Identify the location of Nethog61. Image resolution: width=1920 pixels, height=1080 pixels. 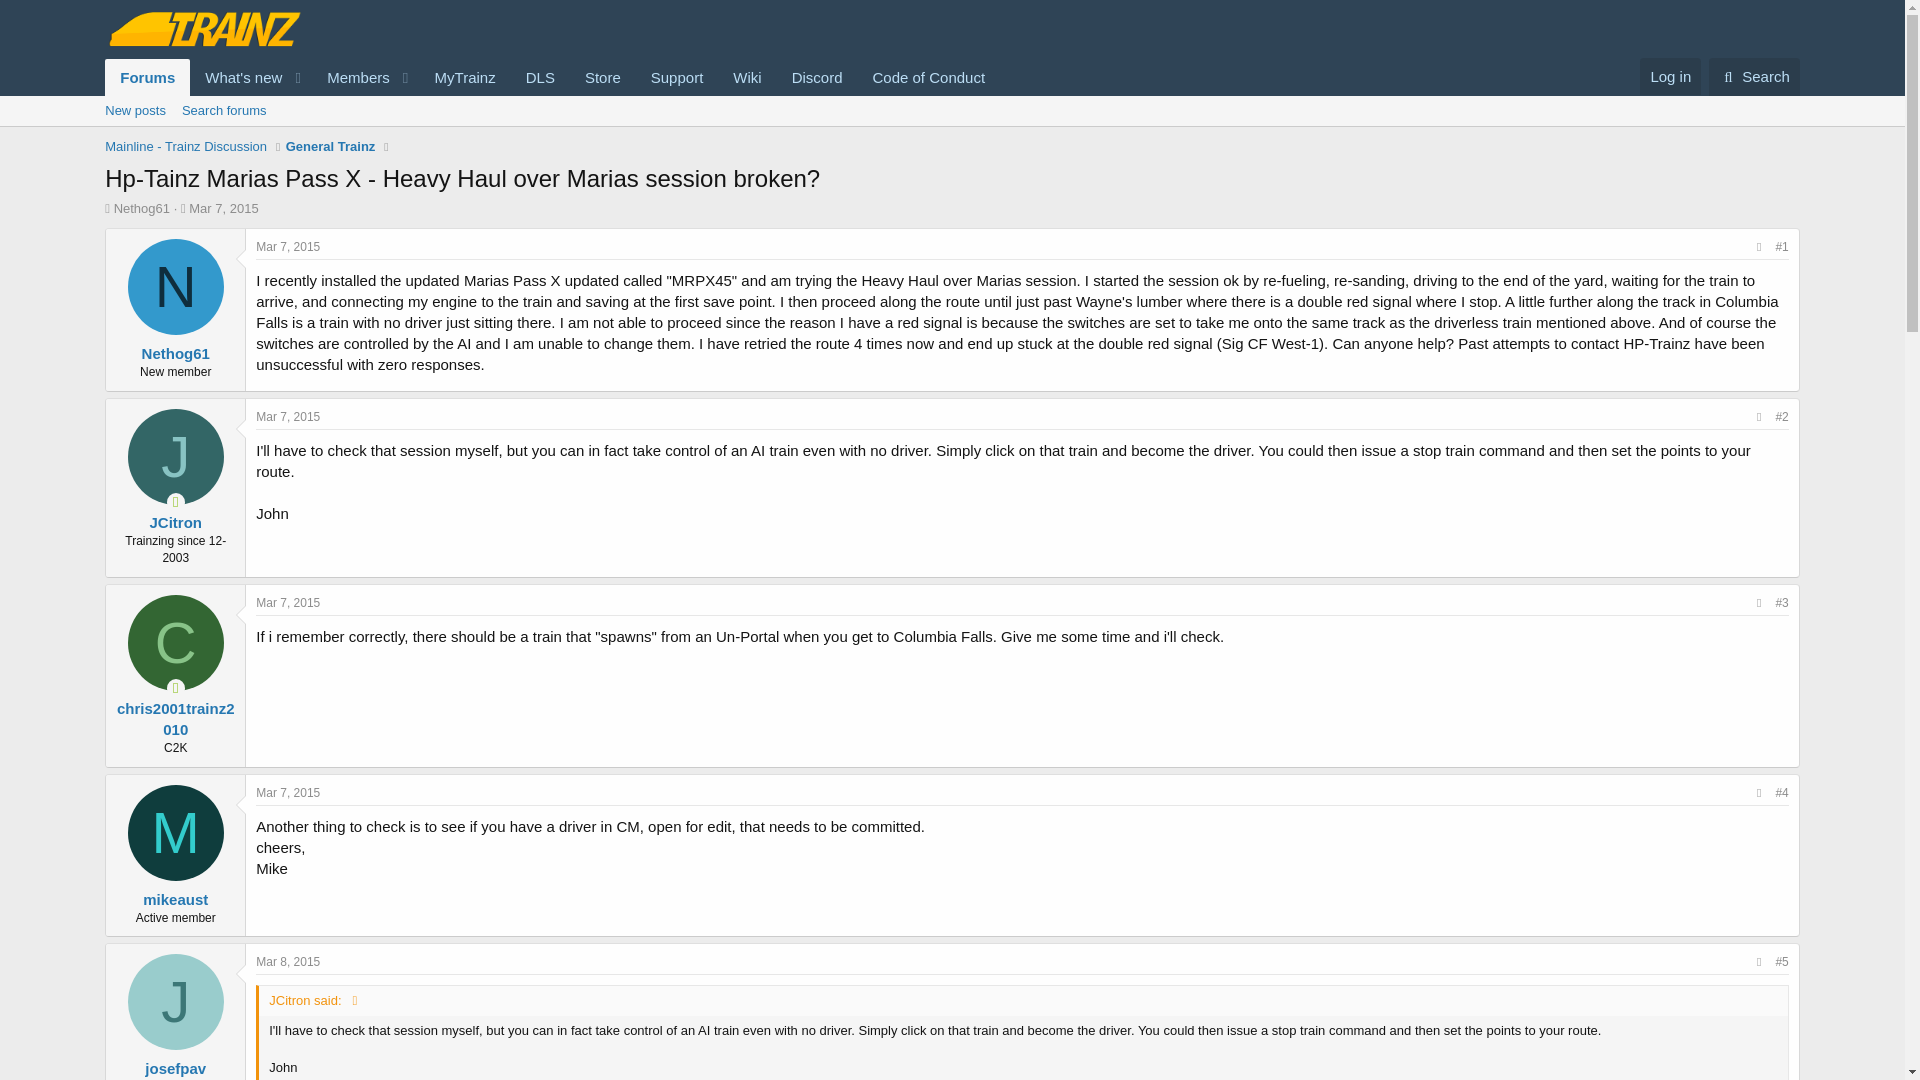
(176, 352).